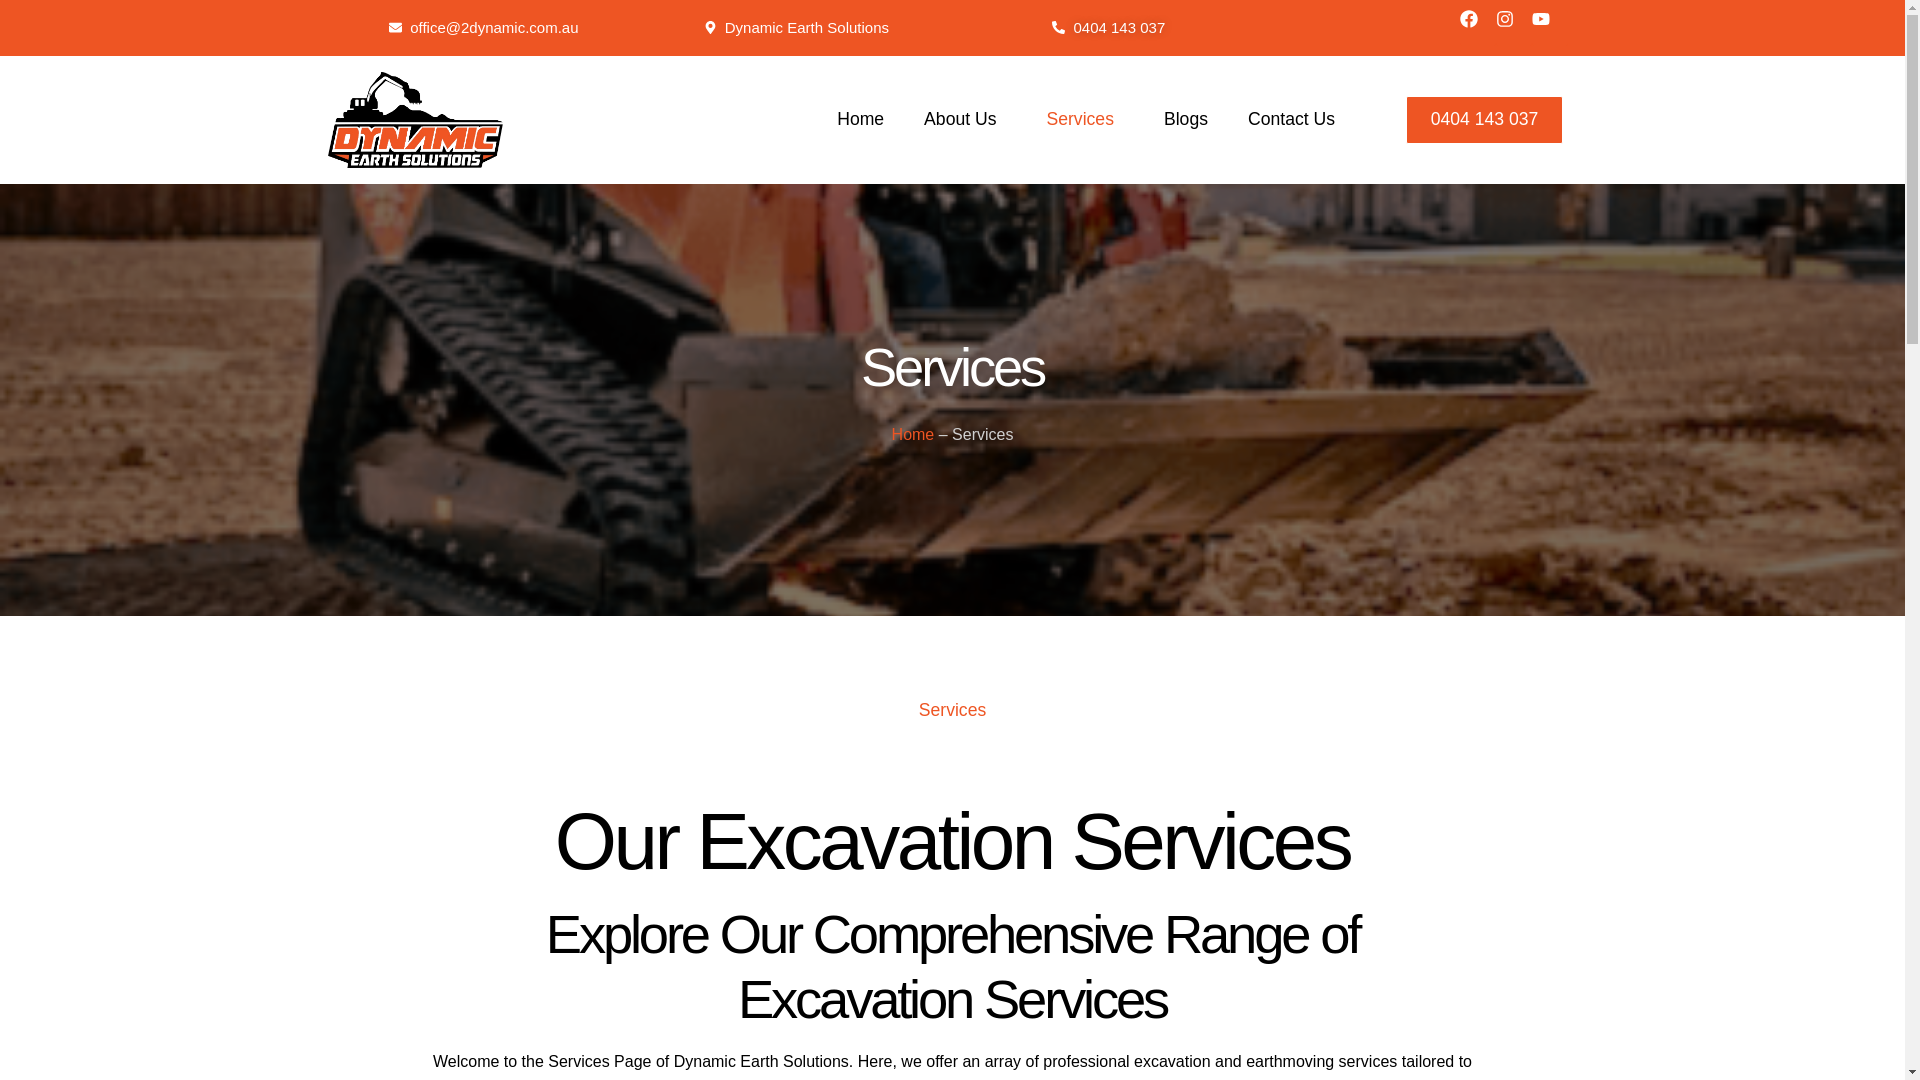 This screenshot has width=1920, height=1080. Describe the element at coordinates (1292, 120) in the screenshot. I see `Contact Us` at that location.